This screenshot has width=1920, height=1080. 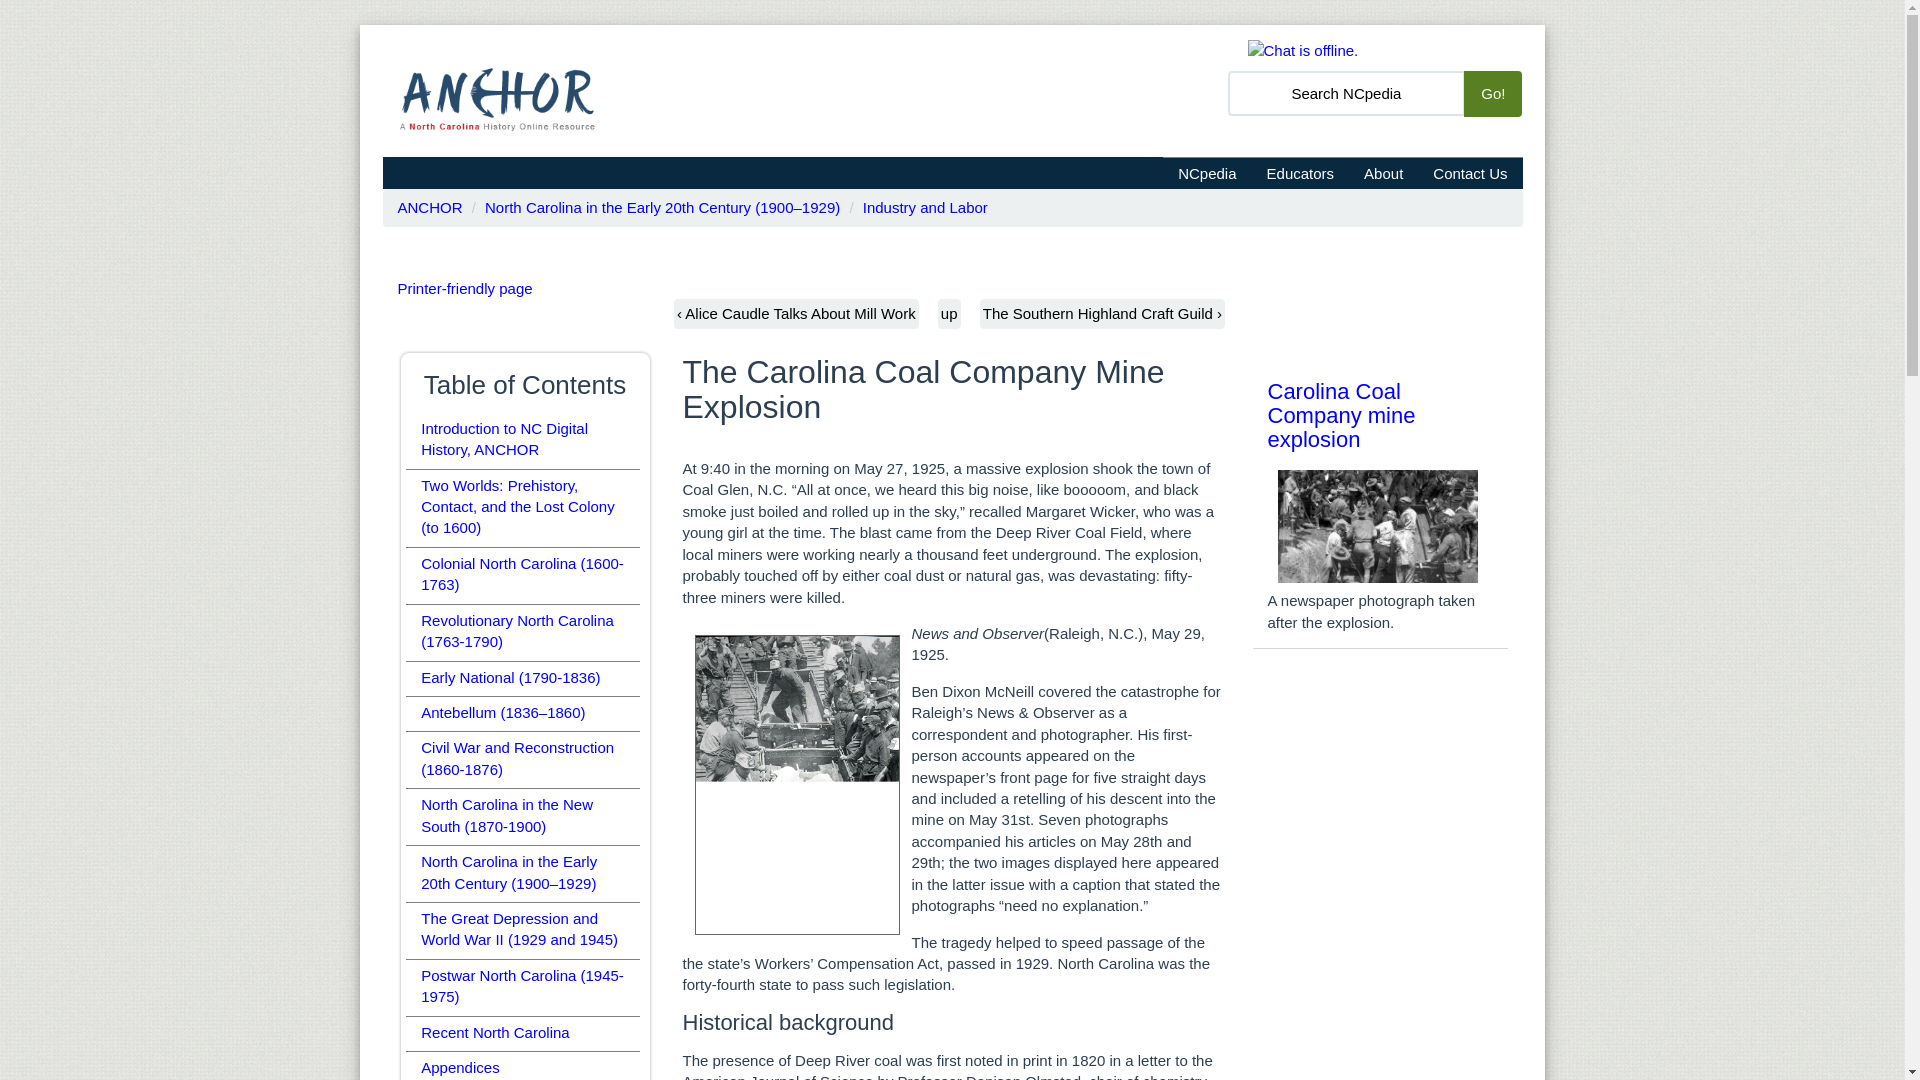 What do you see at coordinates (1300, 172) in the screenshot?
I see `Educators` at bounding box center [1300, 172].